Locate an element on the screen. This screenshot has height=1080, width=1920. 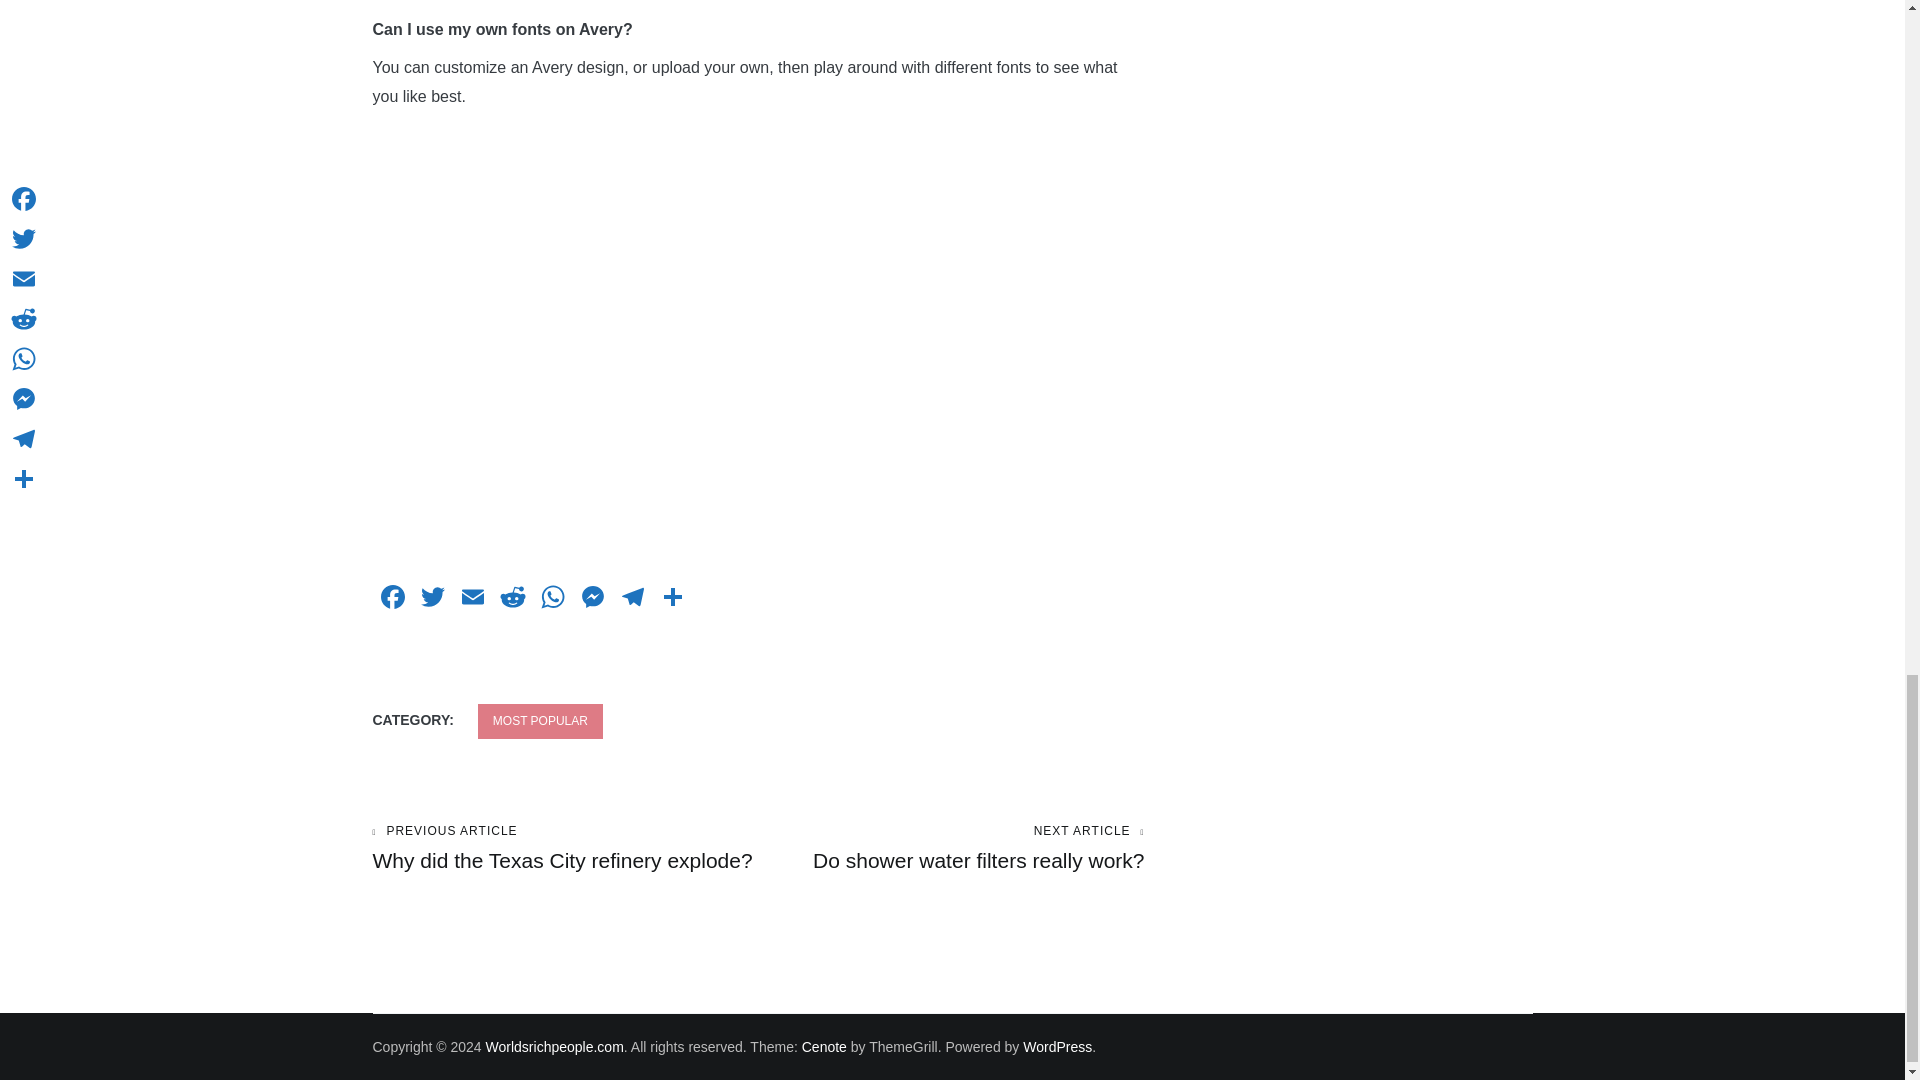
Messenger is located at coordinates (592, 599).